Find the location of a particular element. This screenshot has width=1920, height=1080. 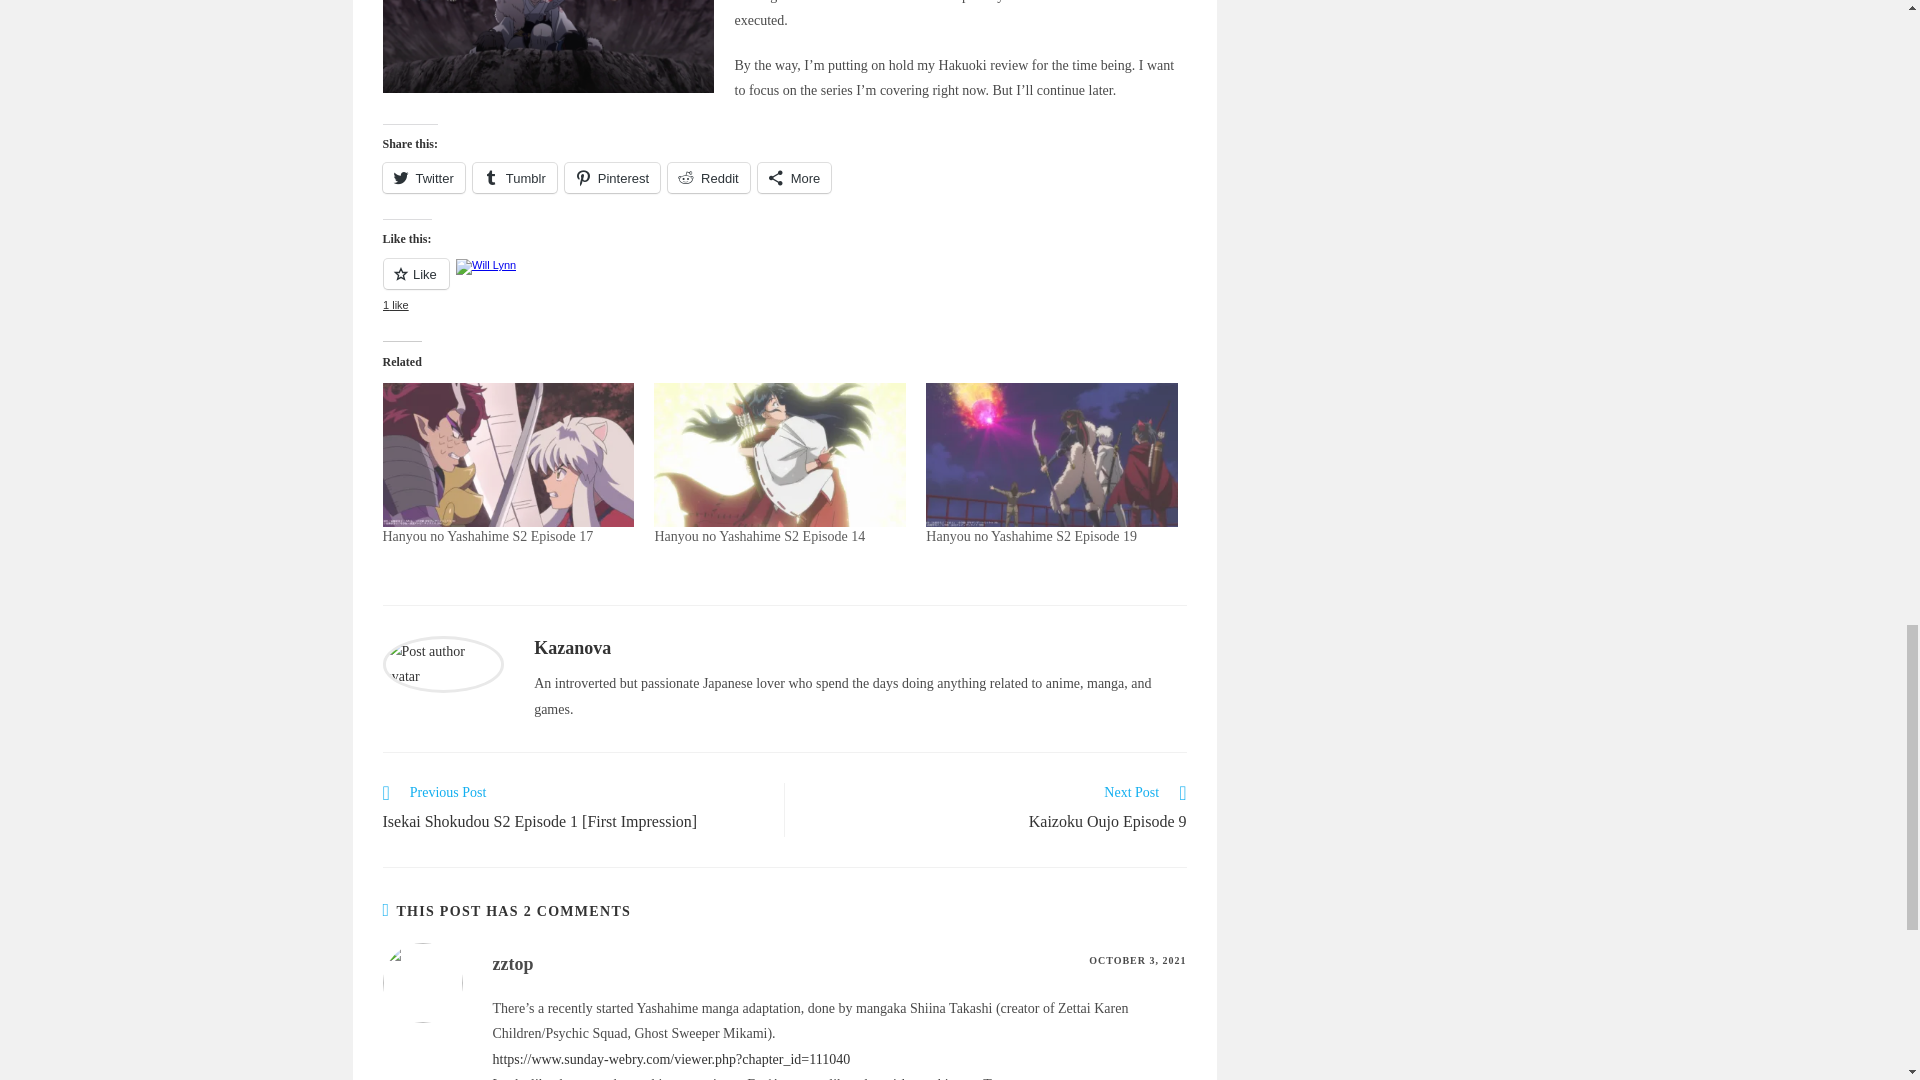

Click to share on Tumblr is located at coordinates (514, 178).